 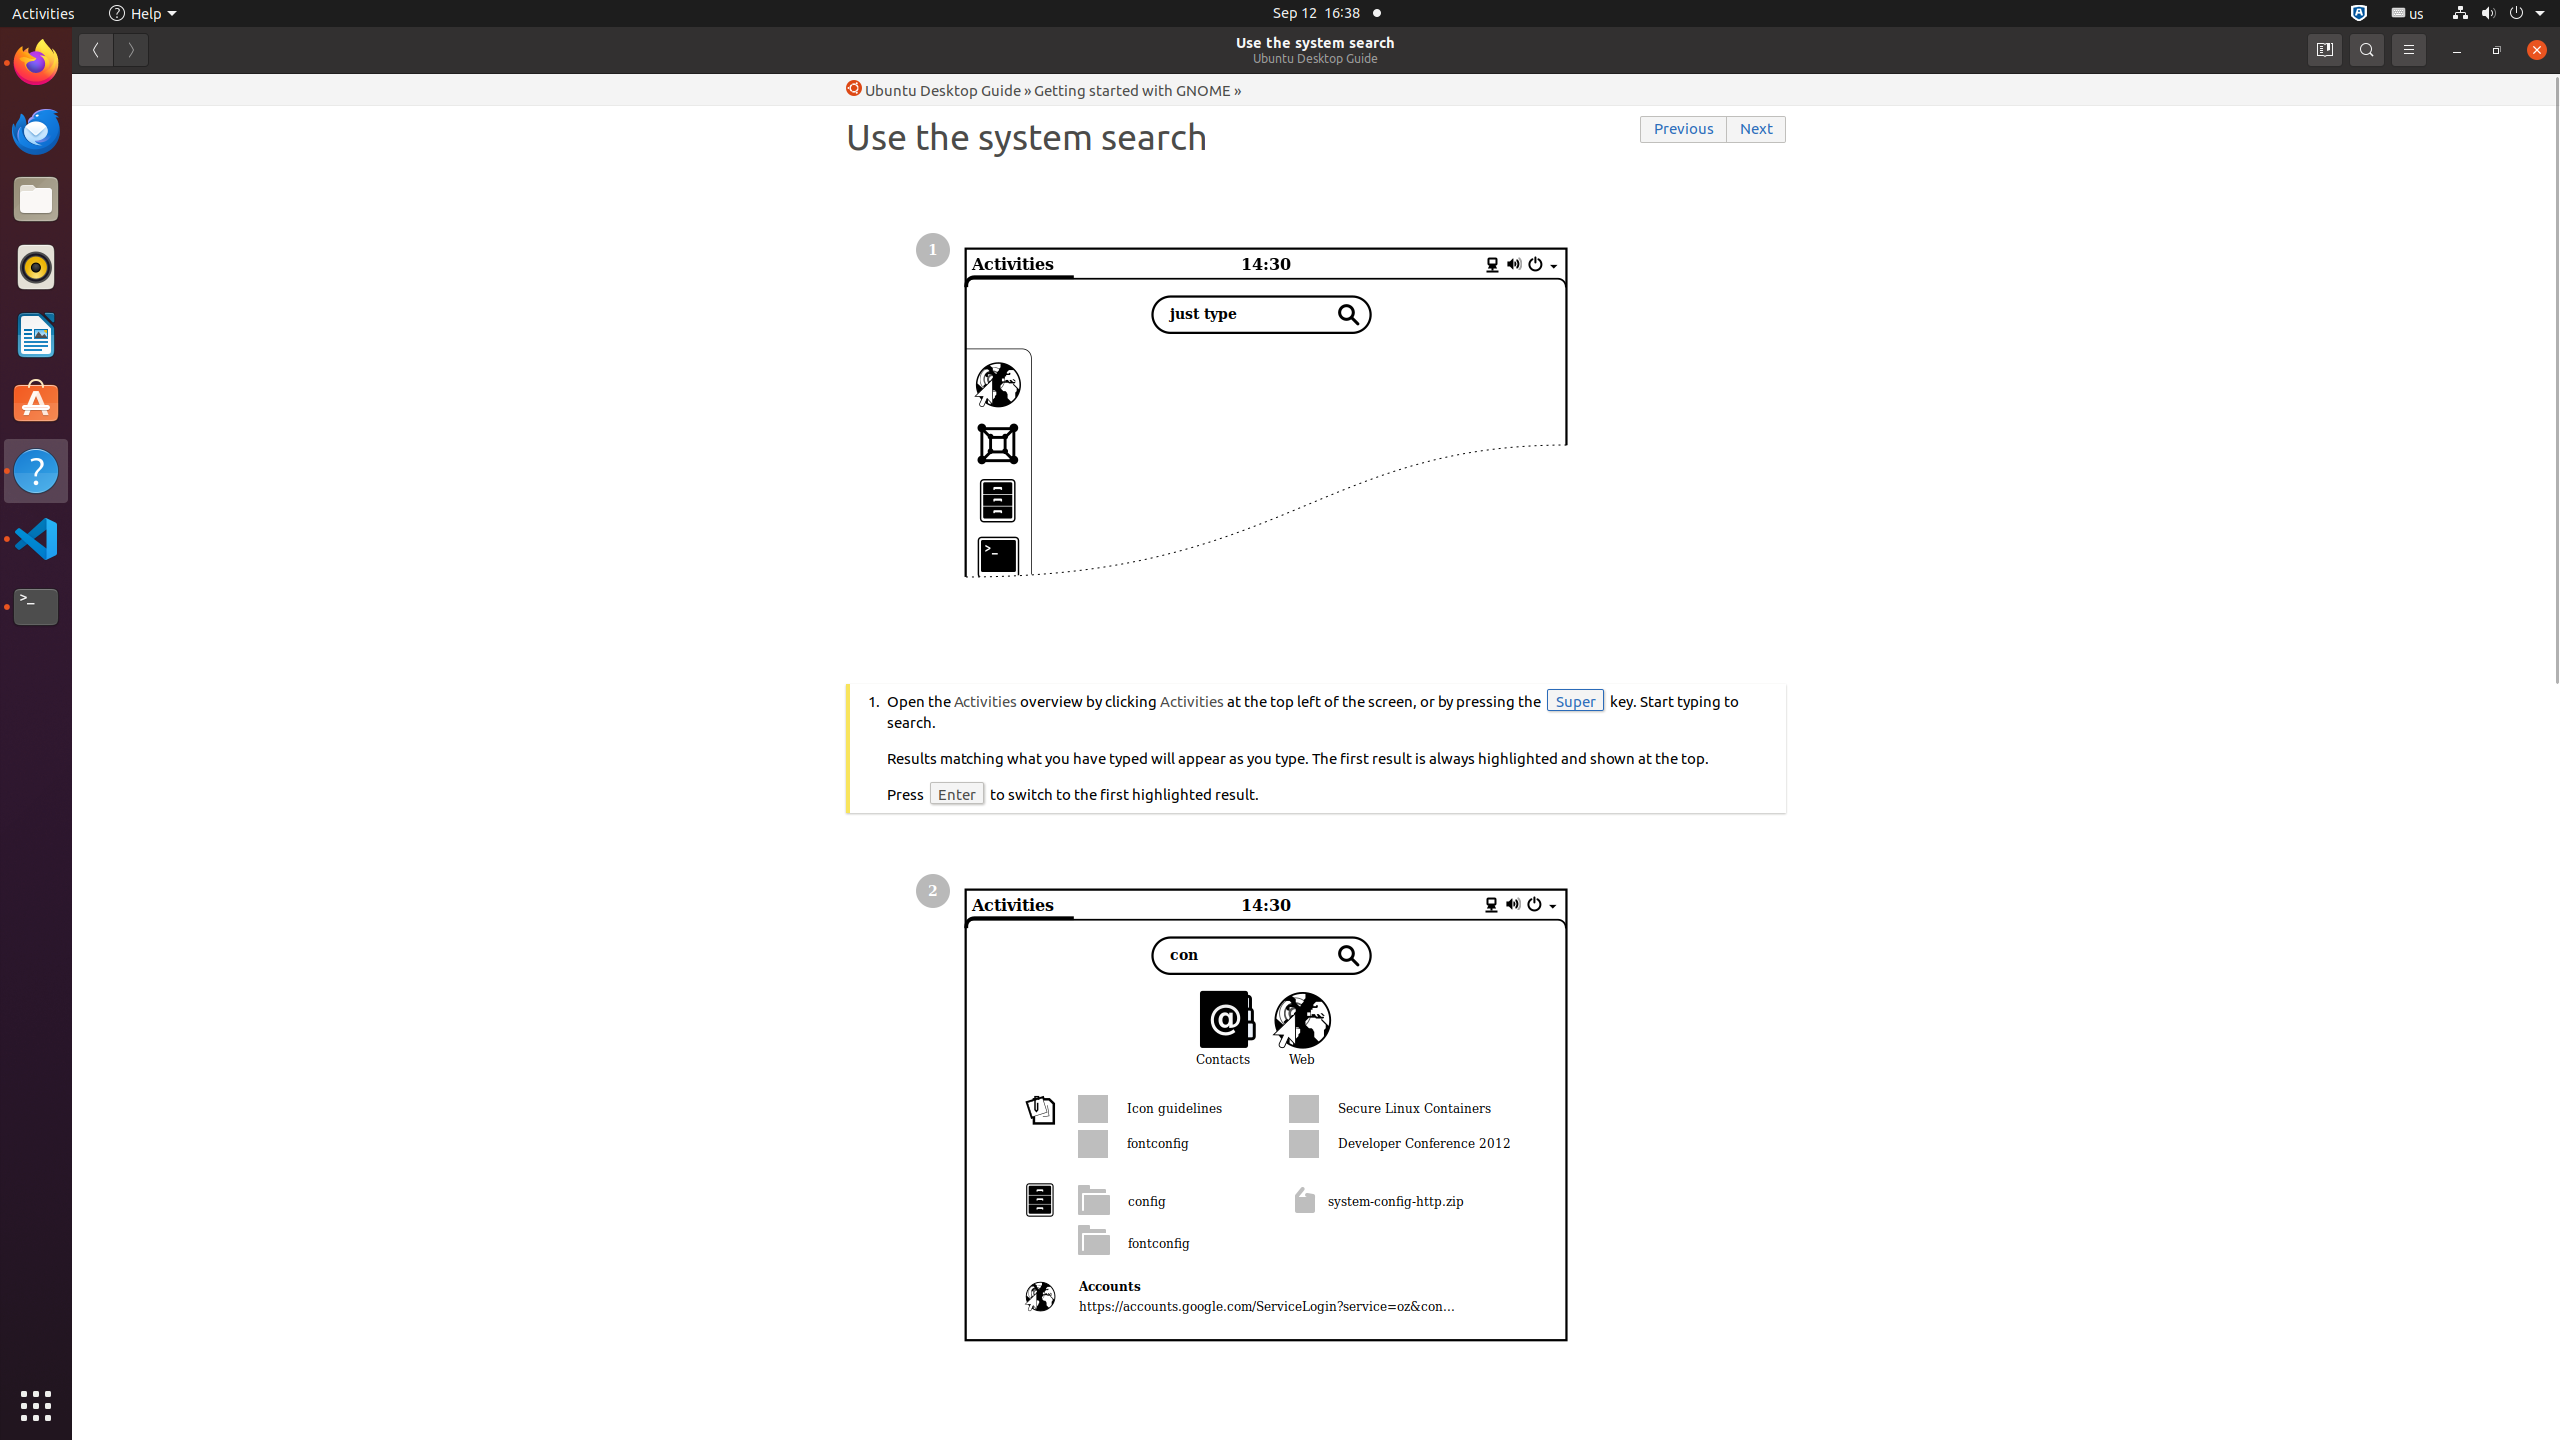 I want to click on Firefox Web Browser, so click(x=36, y=63).